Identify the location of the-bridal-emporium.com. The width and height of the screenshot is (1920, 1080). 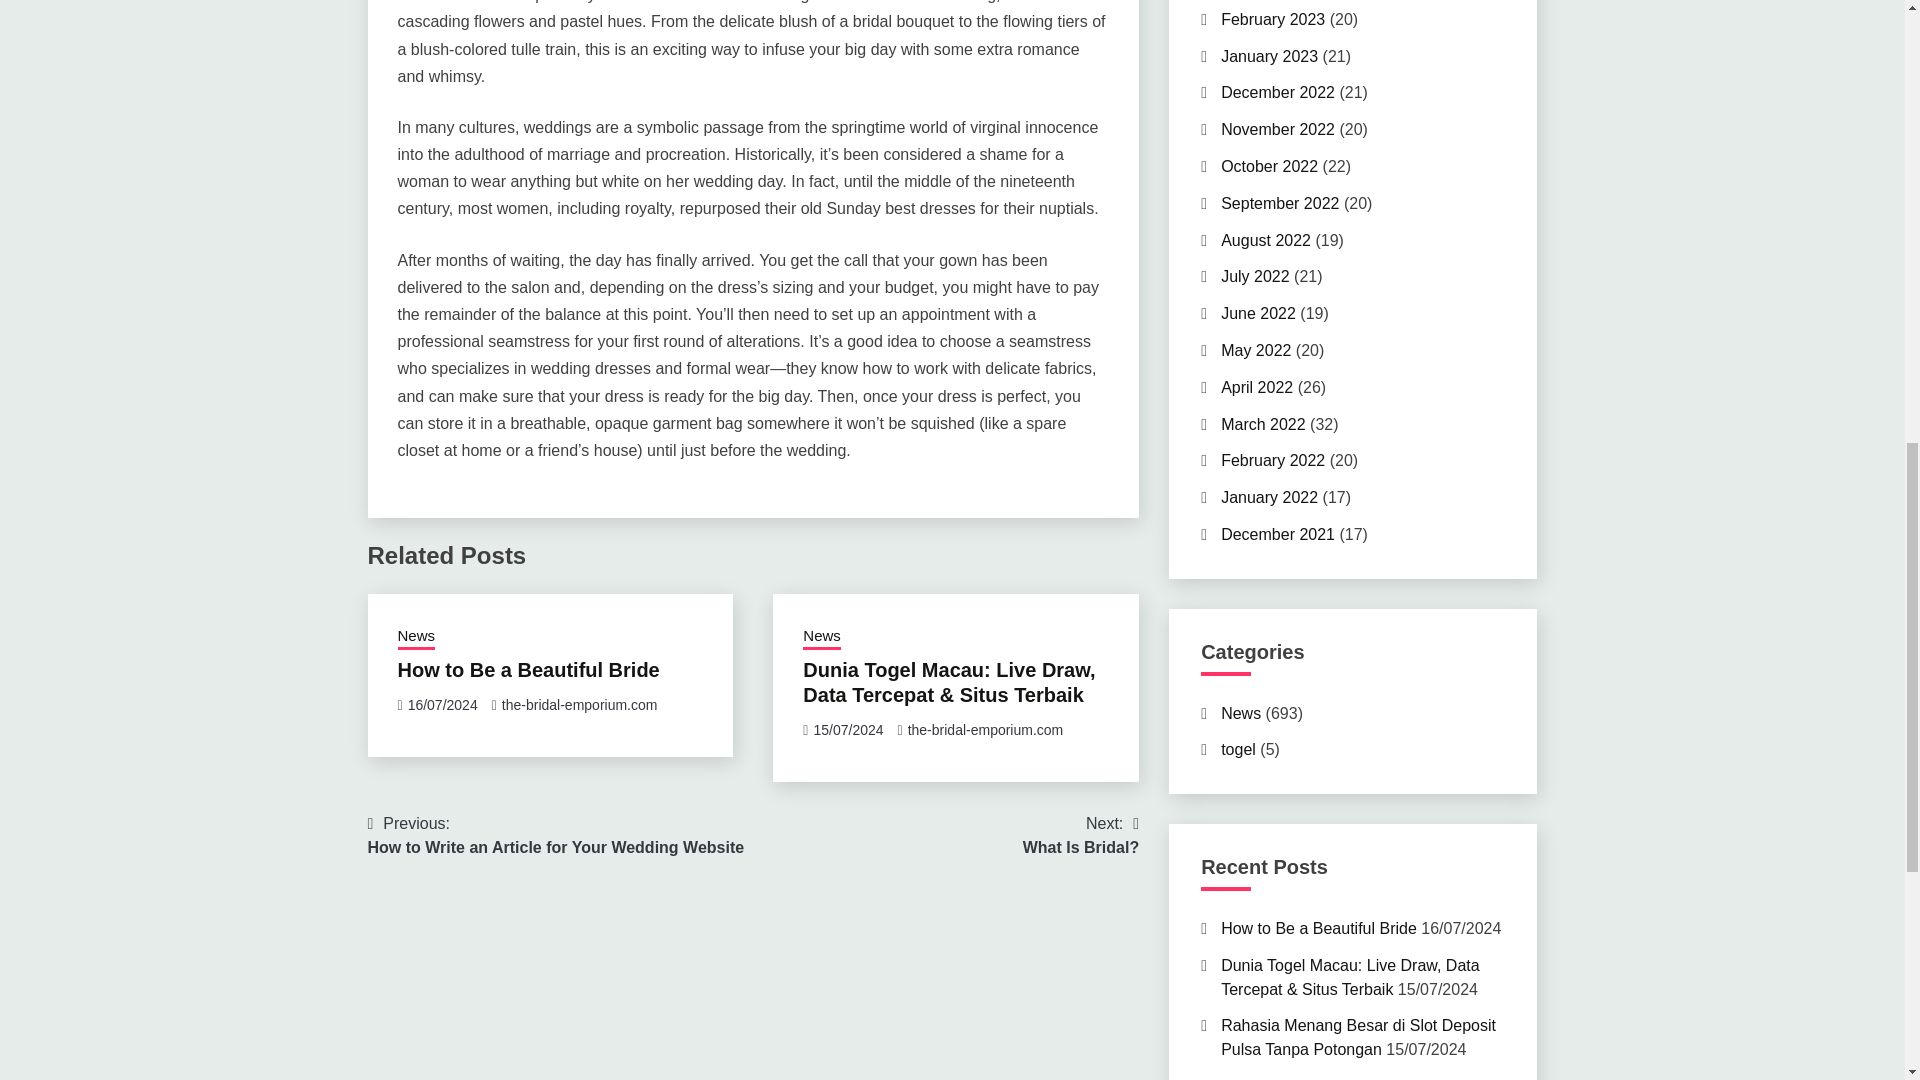
(1080, 836).